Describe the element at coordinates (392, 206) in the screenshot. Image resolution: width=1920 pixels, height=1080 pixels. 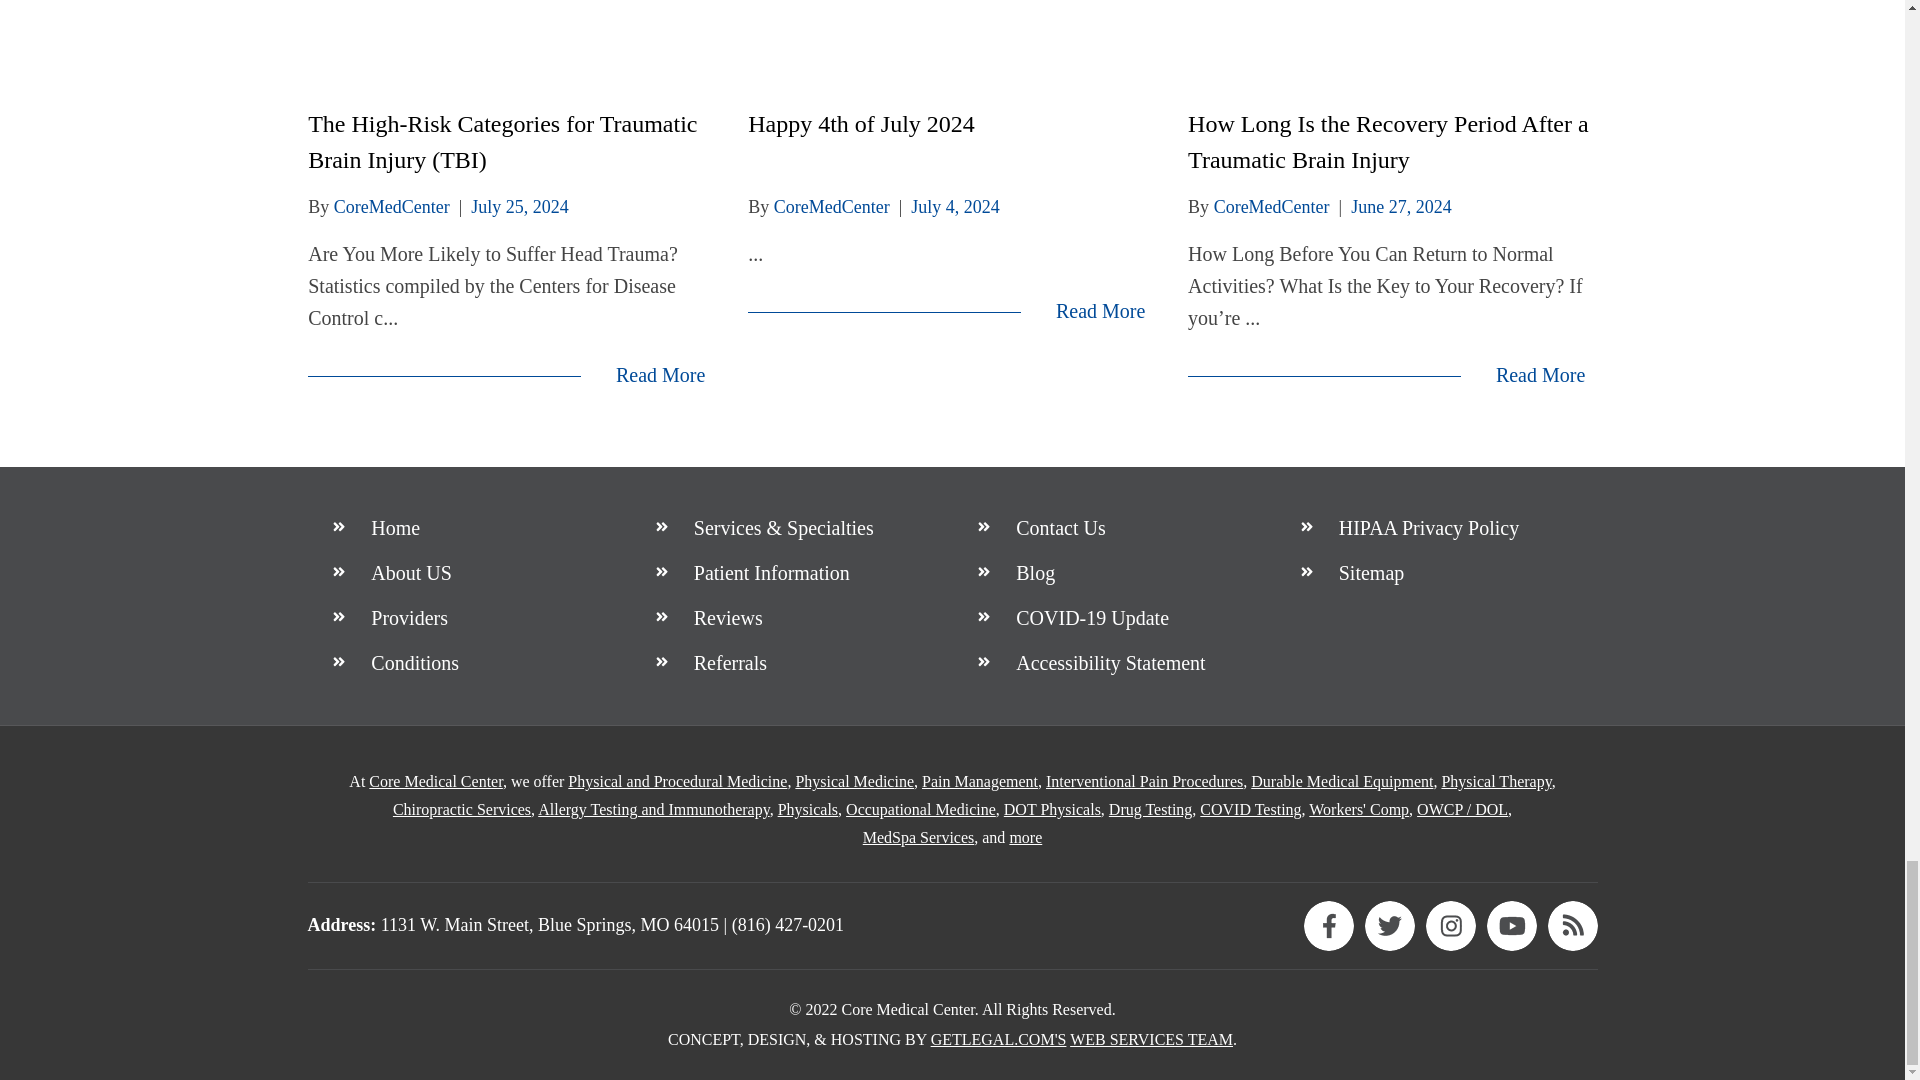
I see `CoreMedCenter` at that location.